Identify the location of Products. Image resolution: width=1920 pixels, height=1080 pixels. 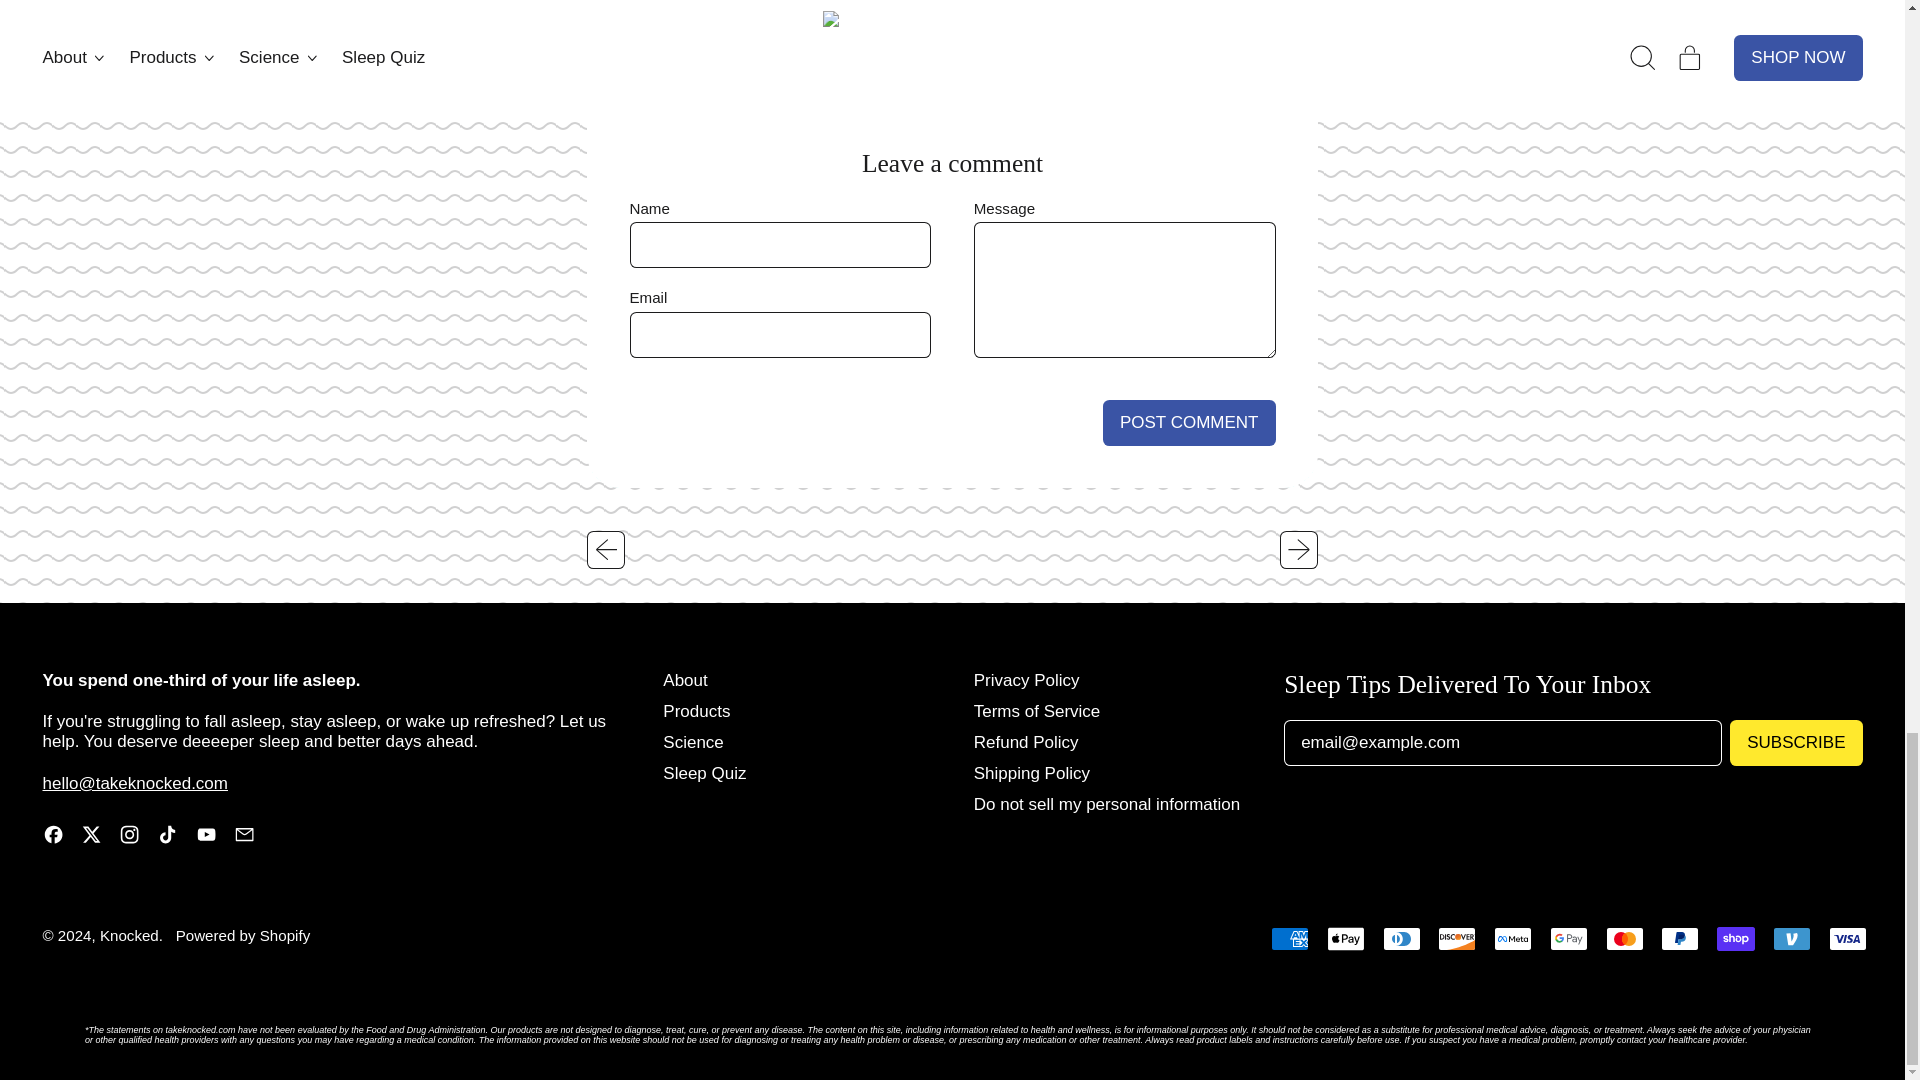
(696, 712).